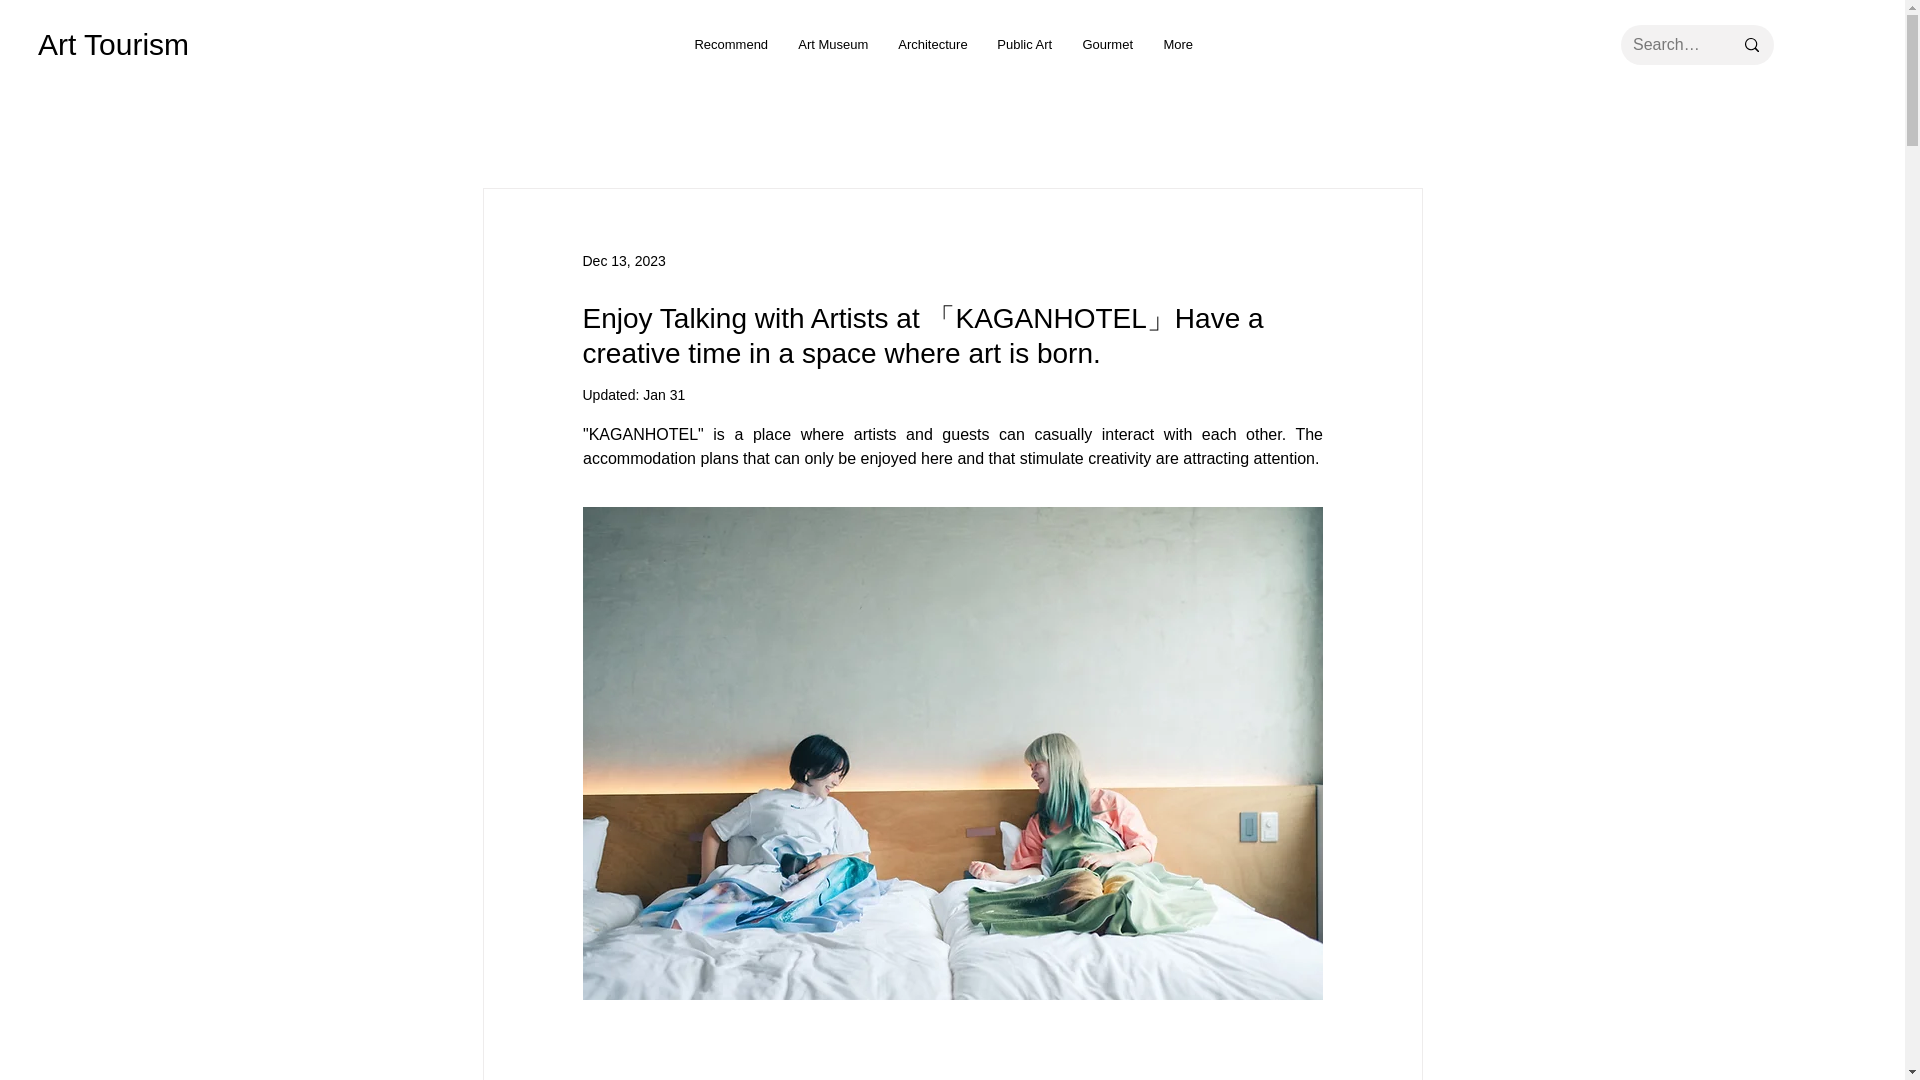 The image size is (1920, 1080). What do you see at coordinates (1024, 45) in the screenshot?
I see `Public Art` at bounding box center [1024, 45].